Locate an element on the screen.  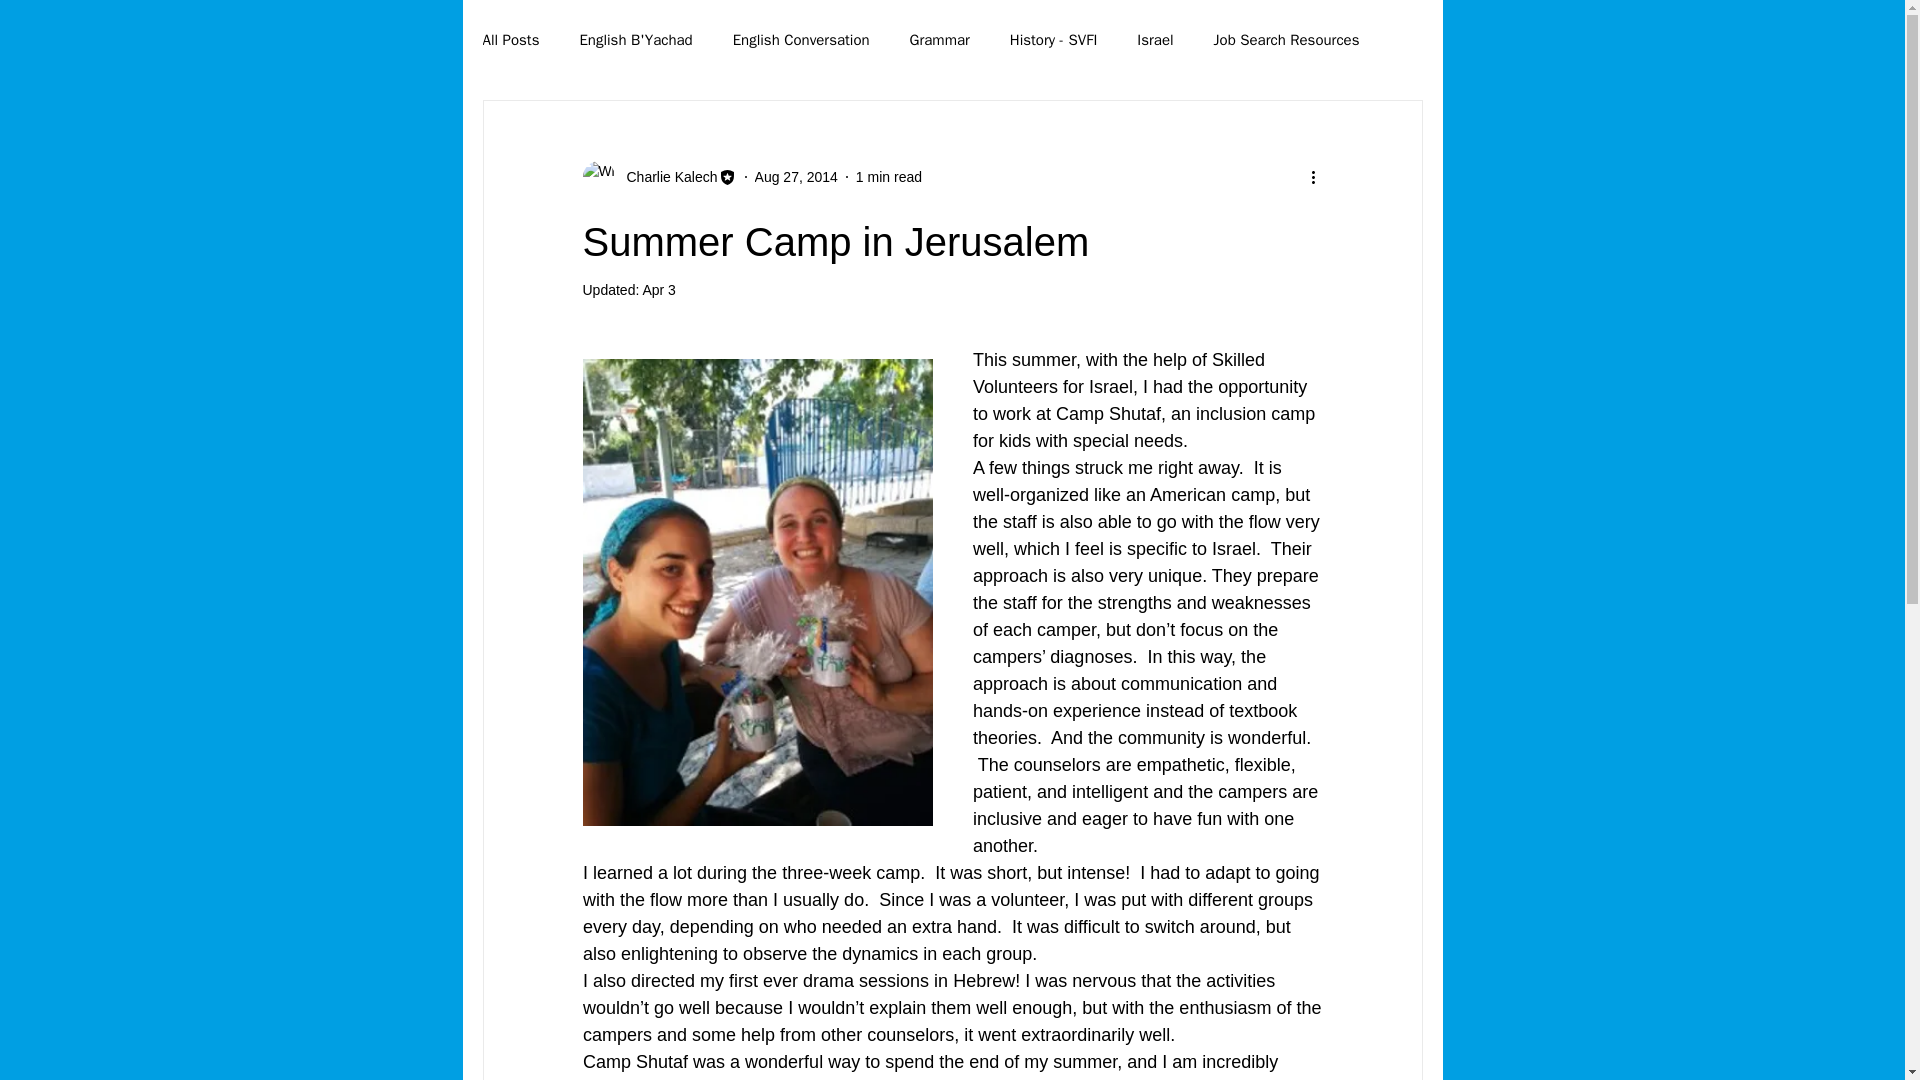
Job Search Resources is located at coordinates (1286, 39).